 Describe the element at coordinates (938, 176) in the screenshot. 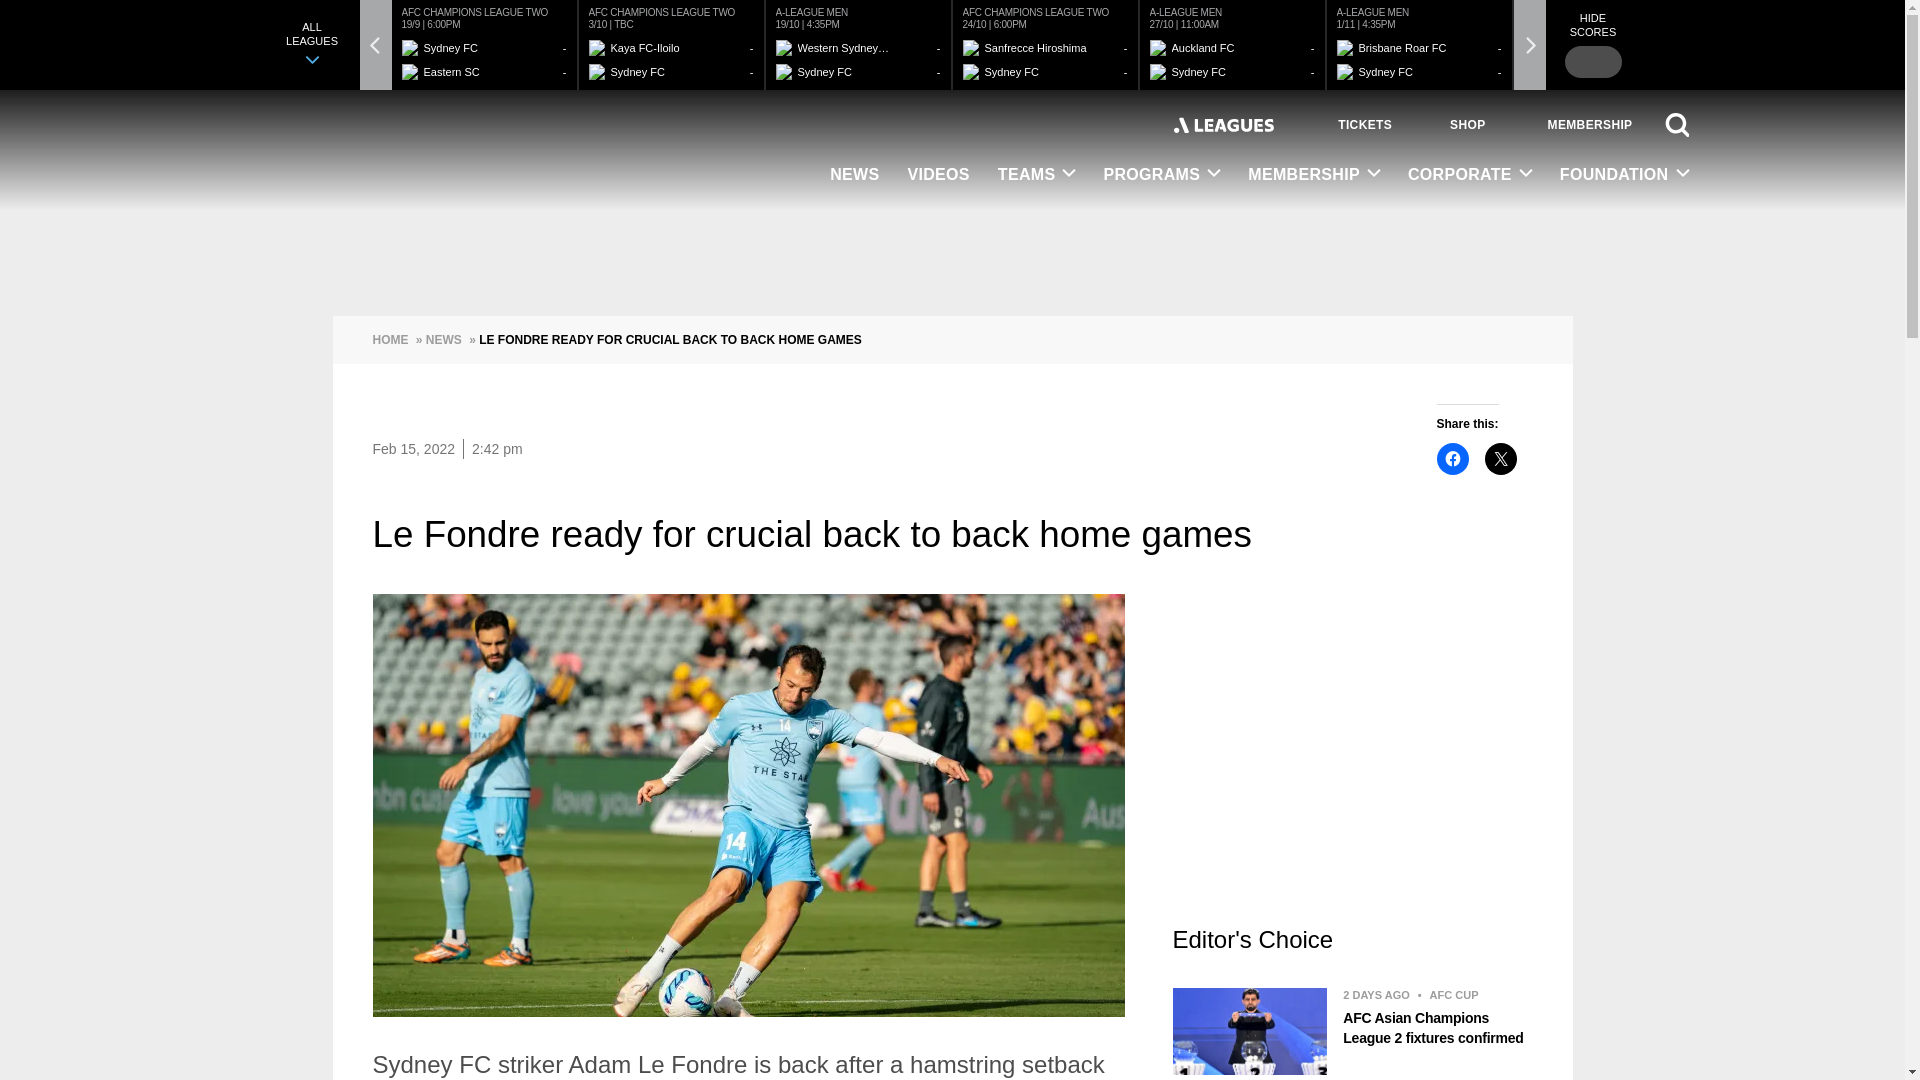

I see `VIDEOS` at that location.